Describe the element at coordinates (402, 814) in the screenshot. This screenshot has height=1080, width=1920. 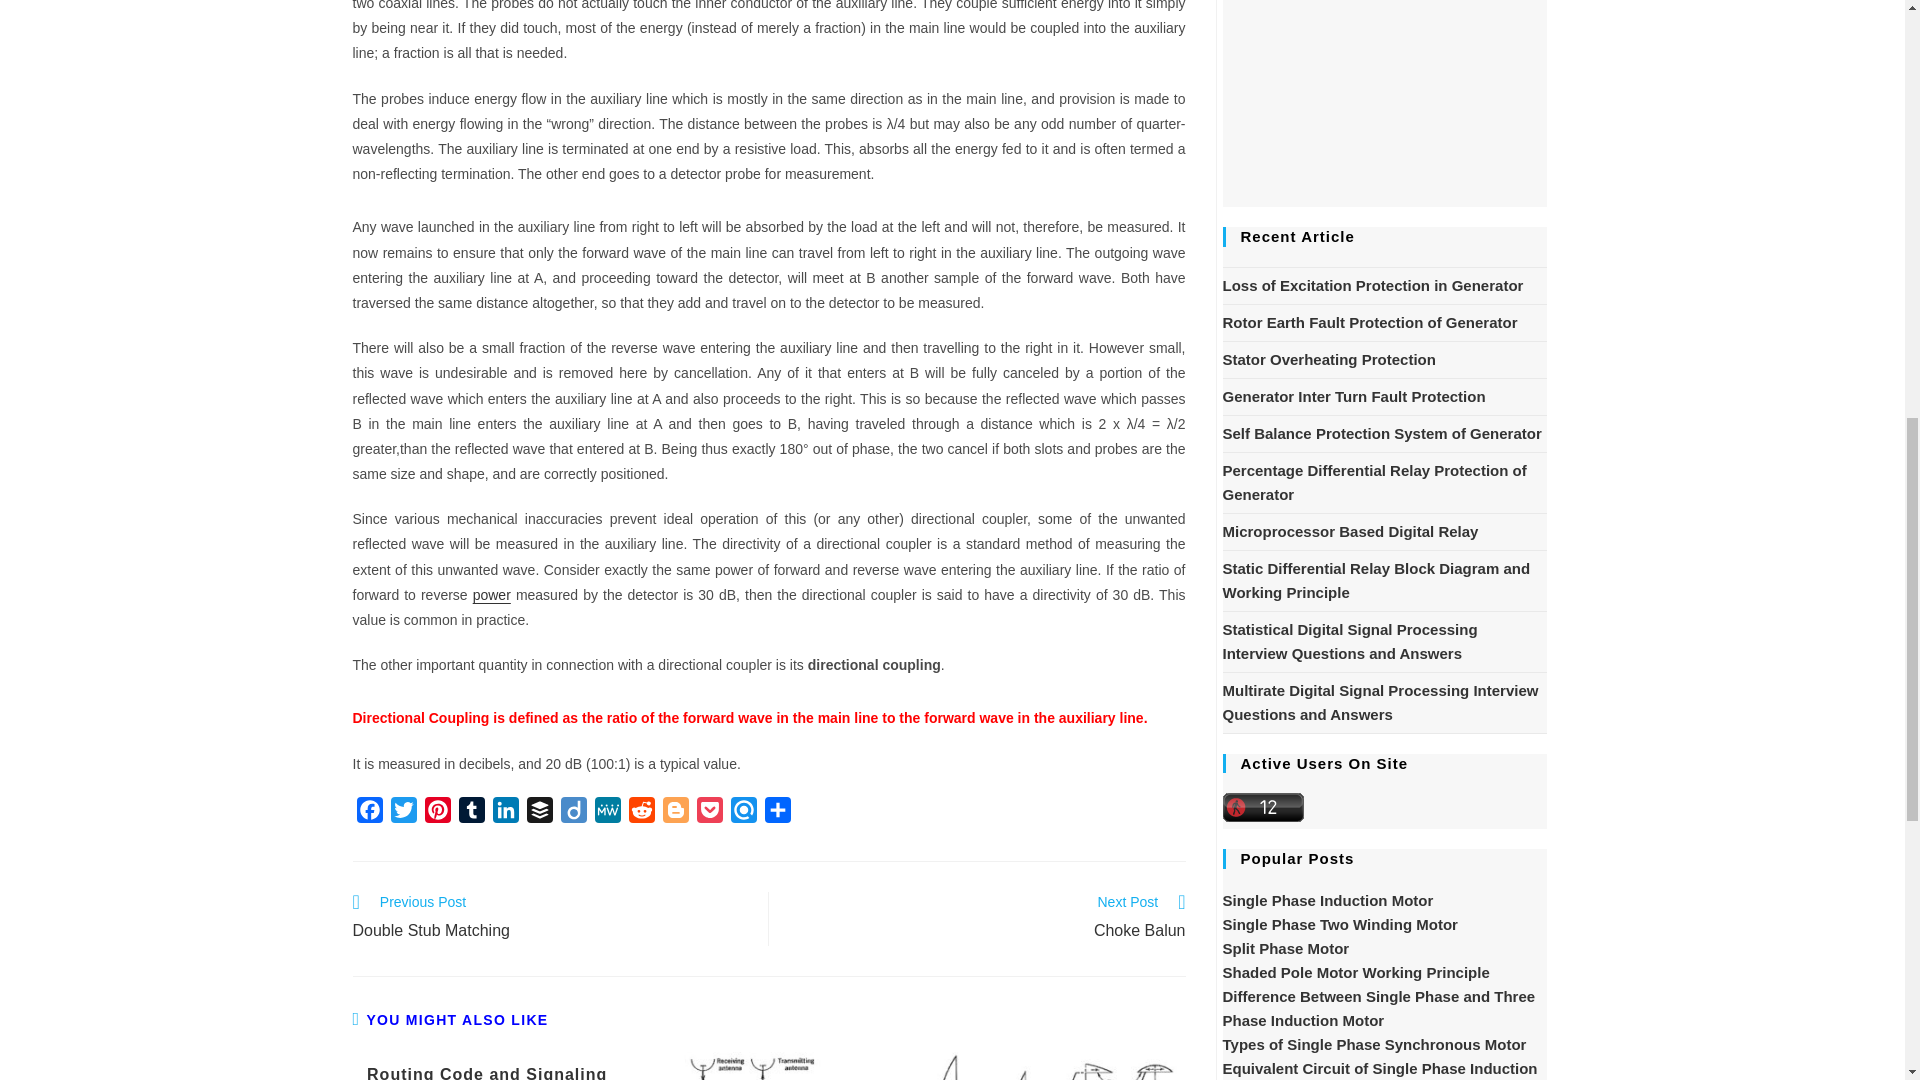
I see `Twitter` at that location.